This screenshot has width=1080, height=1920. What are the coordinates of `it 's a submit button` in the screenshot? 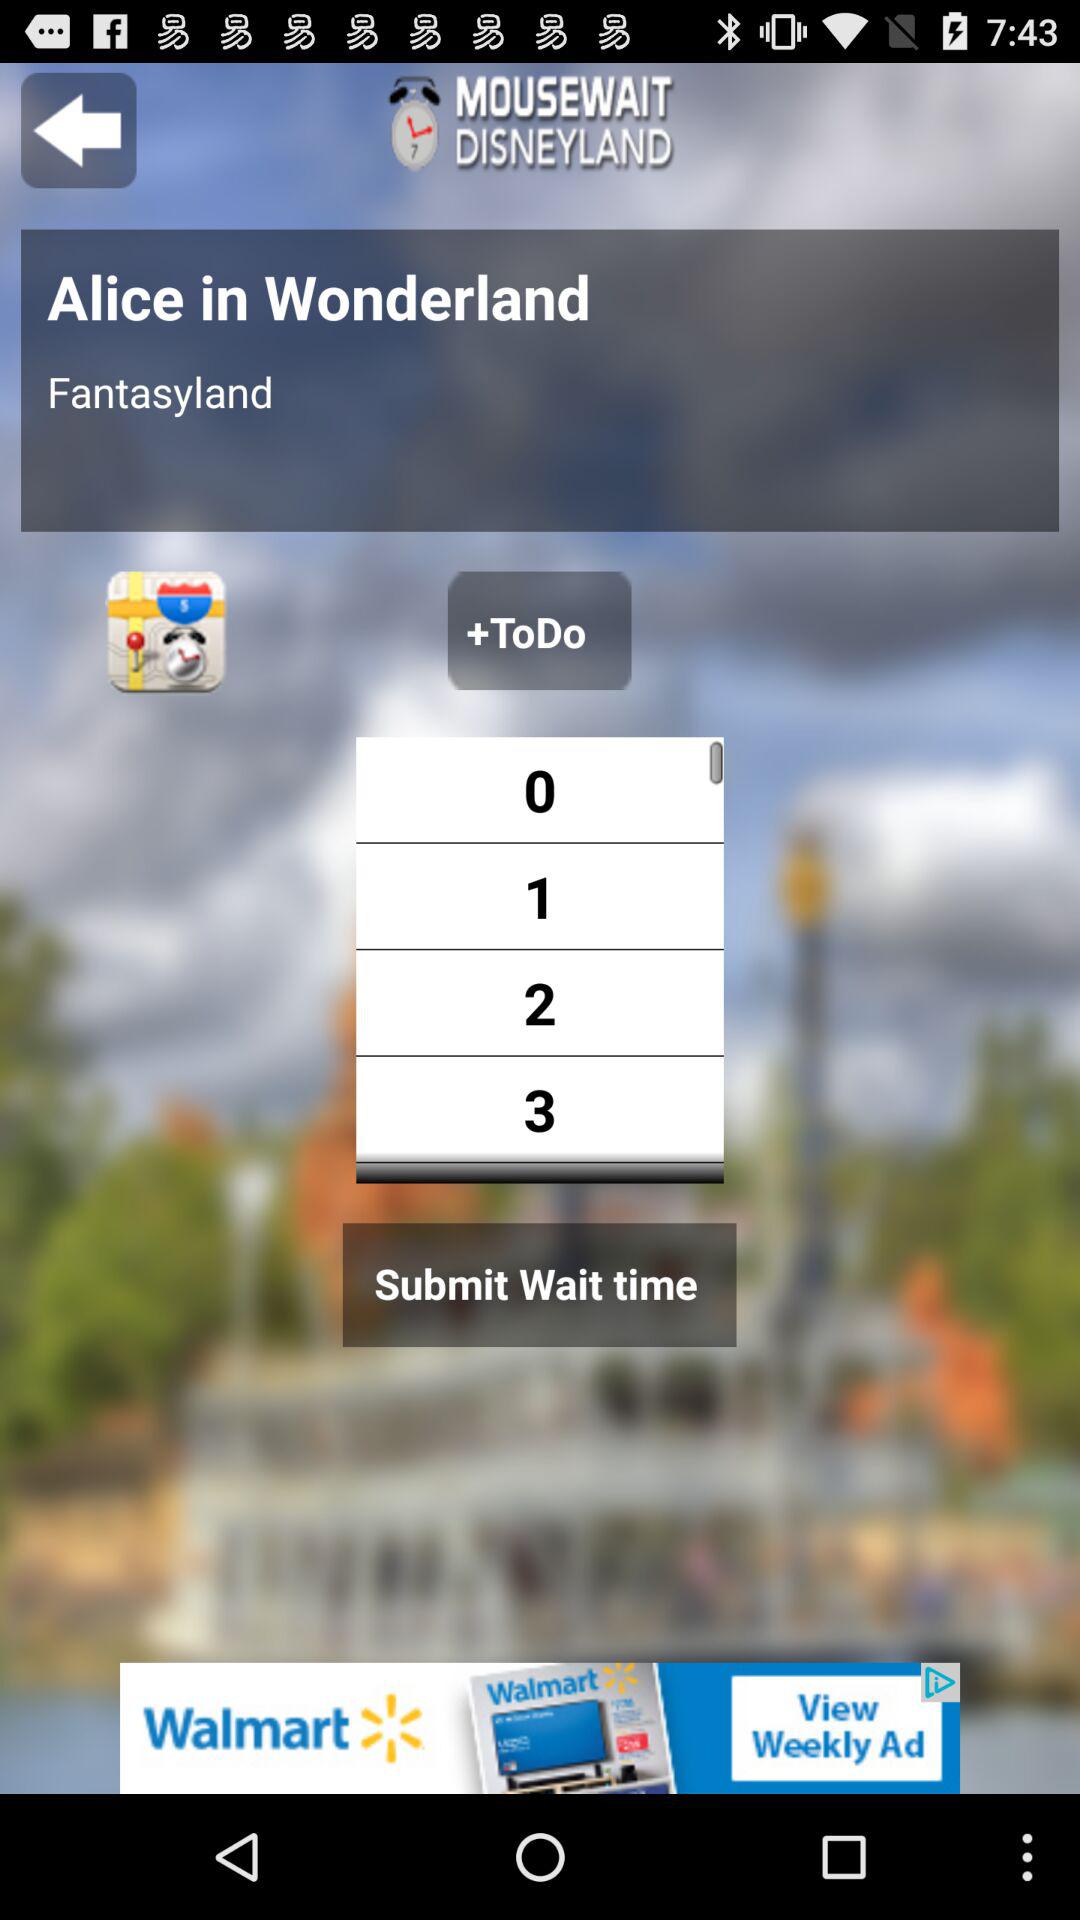 It's located at (539, 1285).